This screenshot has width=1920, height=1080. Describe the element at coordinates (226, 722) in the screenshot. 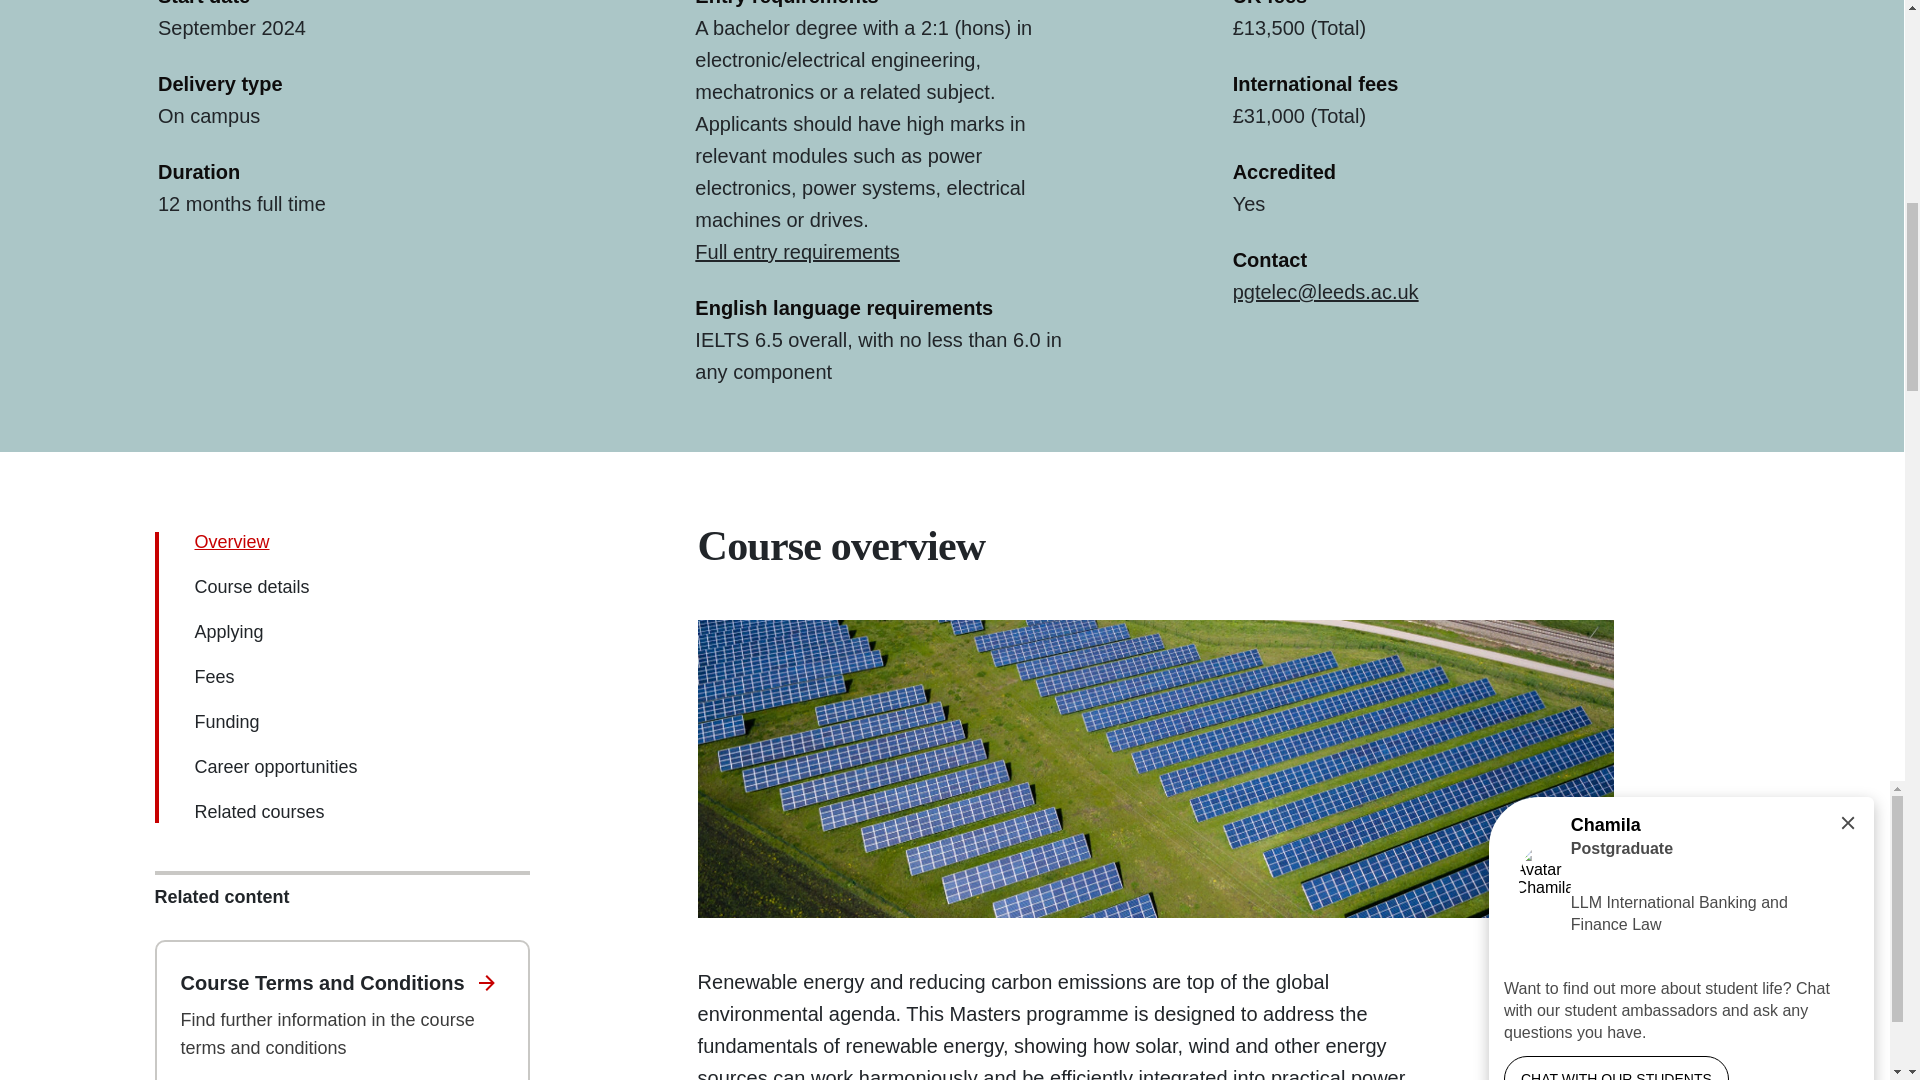

I see `Funding` at that location.